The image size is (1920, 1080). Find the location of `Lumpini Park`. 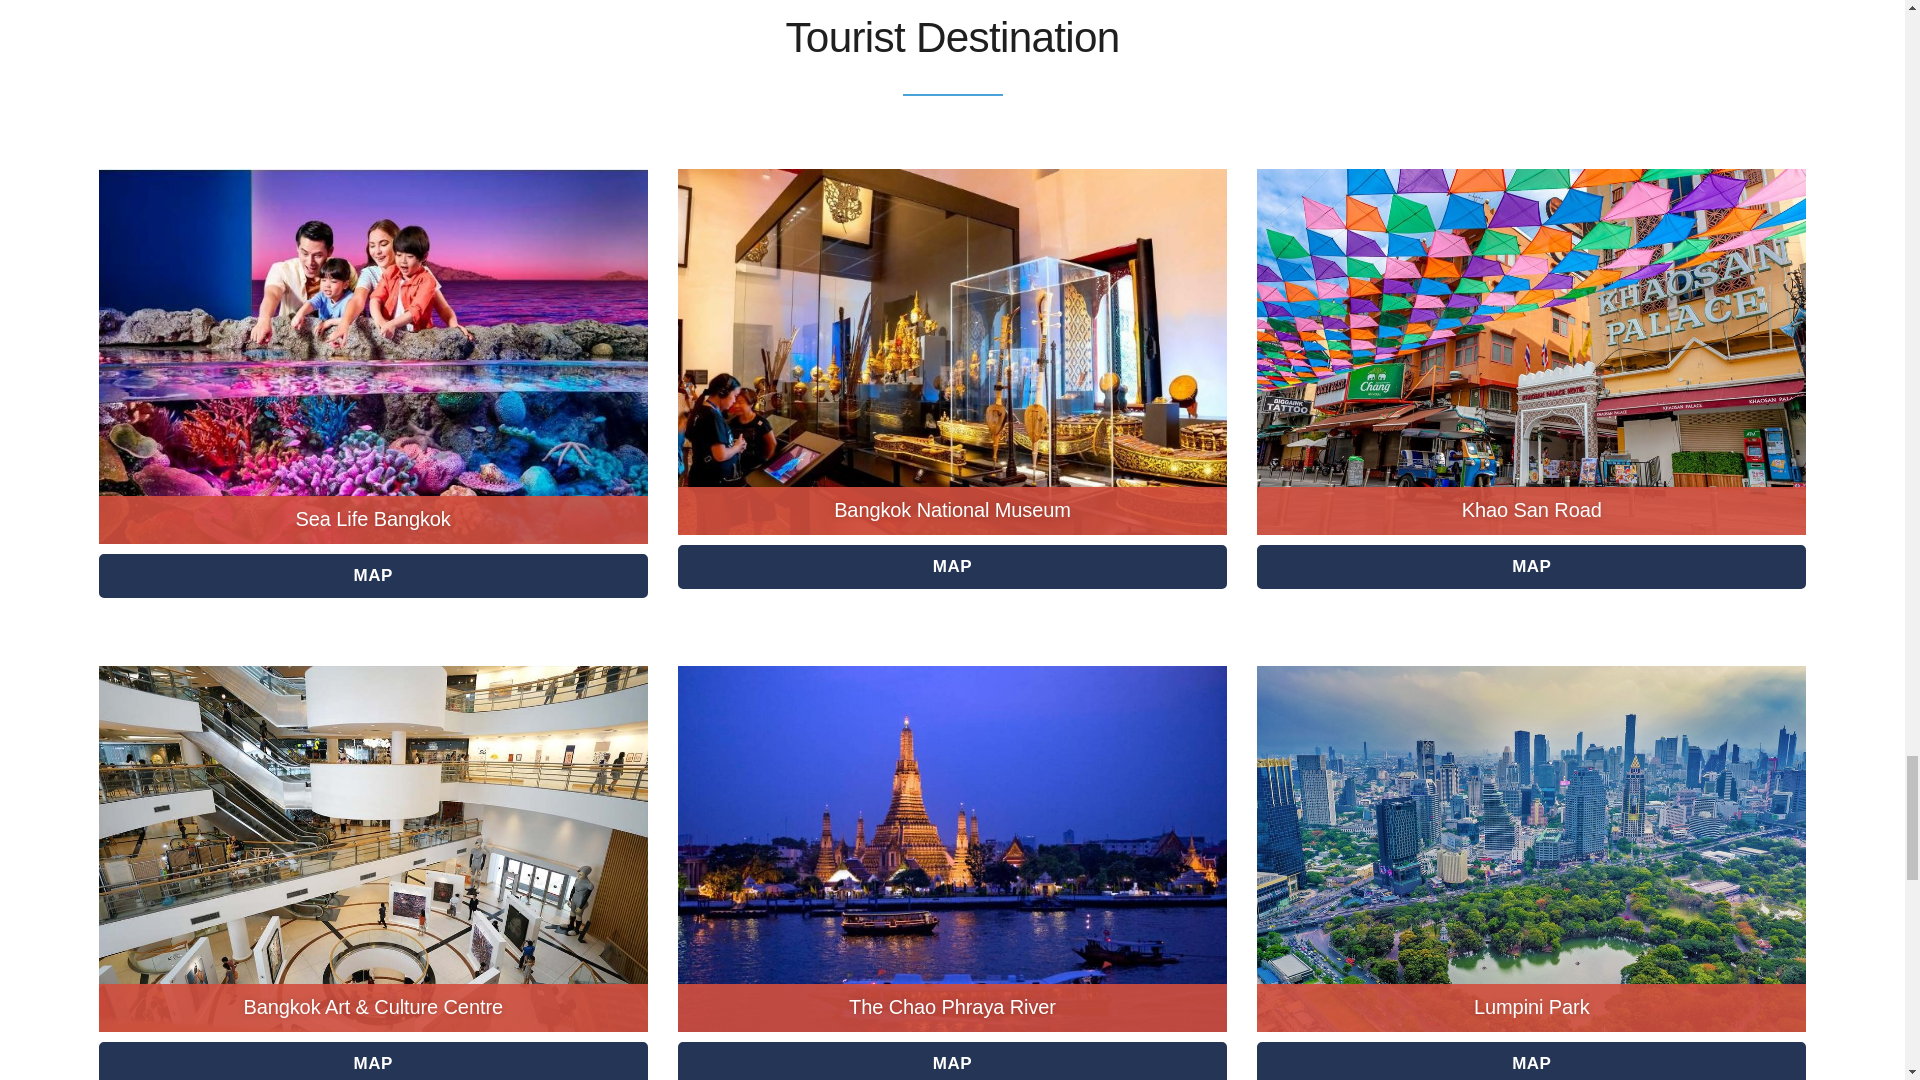

Lumpini Park is located at coordinates (1532, 1006).